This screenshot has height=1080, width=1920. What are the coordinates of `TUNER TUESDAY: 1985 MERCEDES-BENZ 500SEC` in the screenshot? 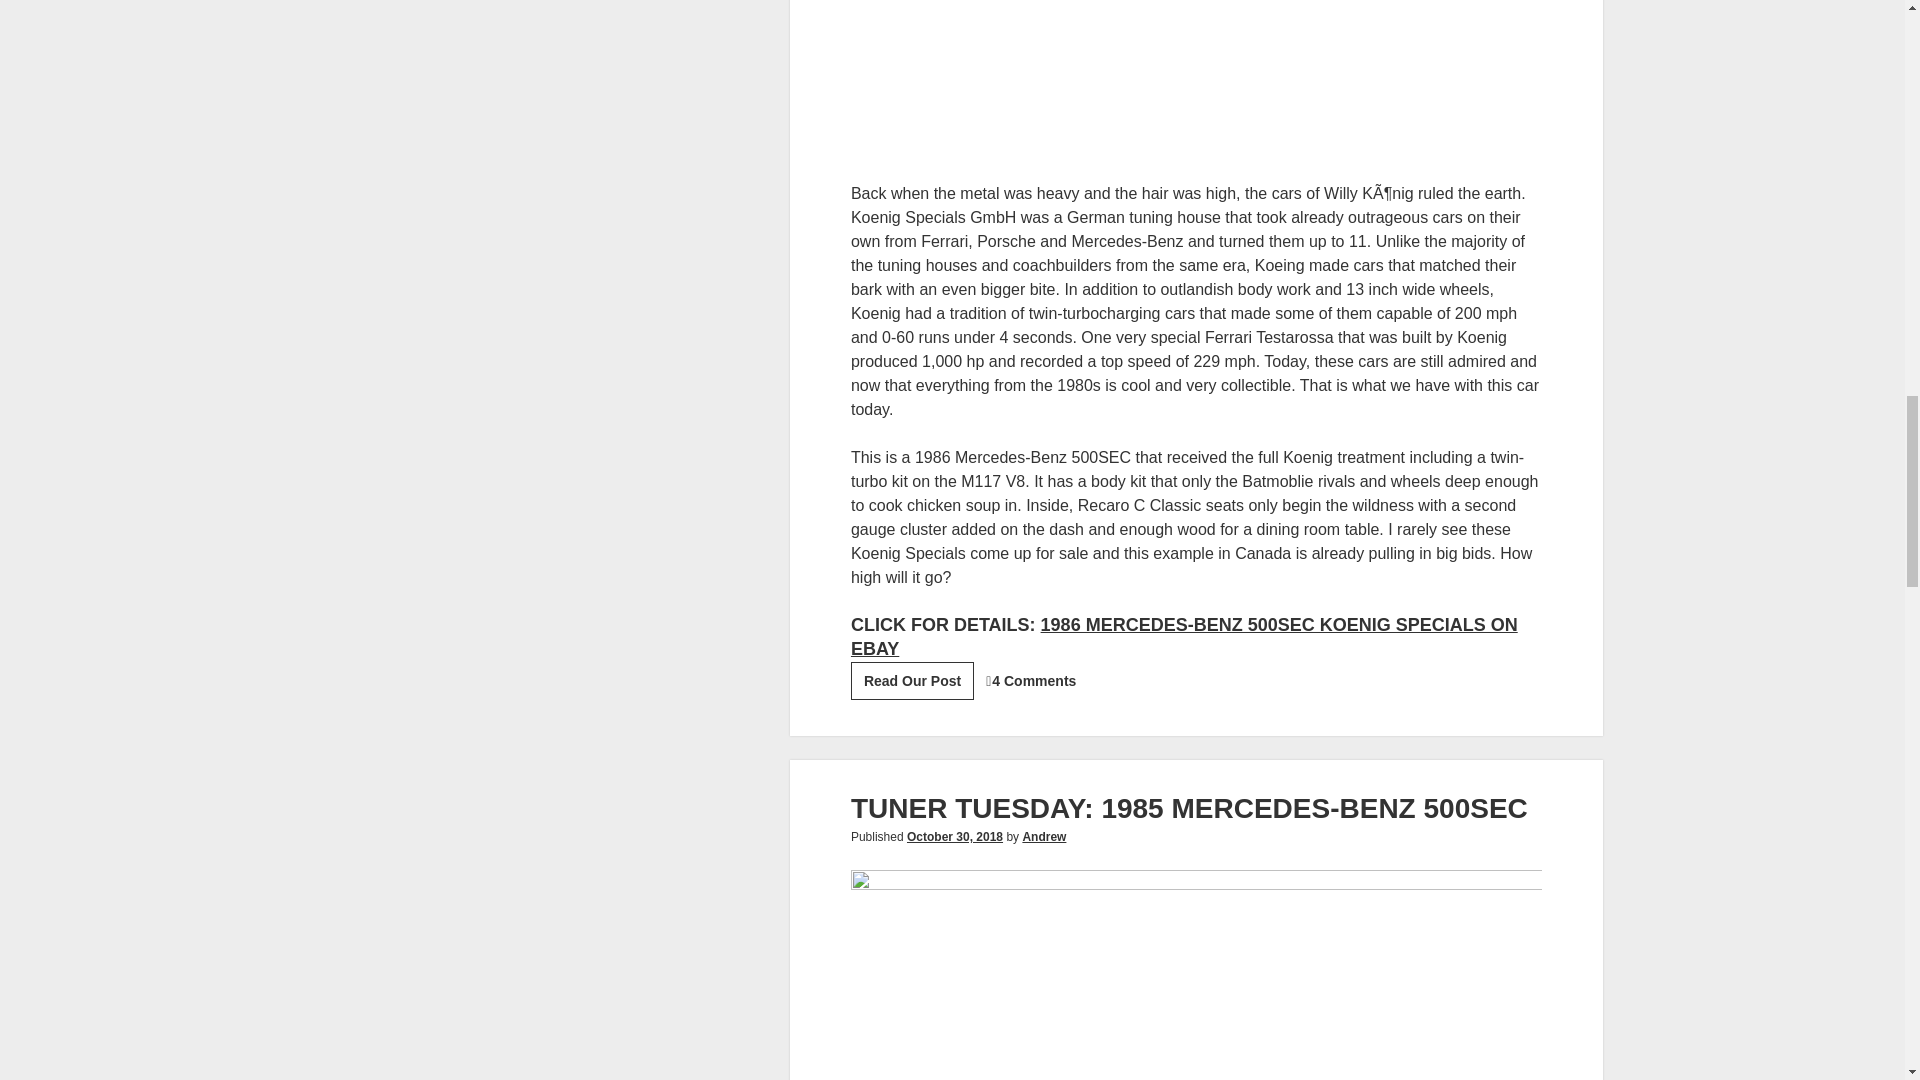 It's located at (1189, 808).